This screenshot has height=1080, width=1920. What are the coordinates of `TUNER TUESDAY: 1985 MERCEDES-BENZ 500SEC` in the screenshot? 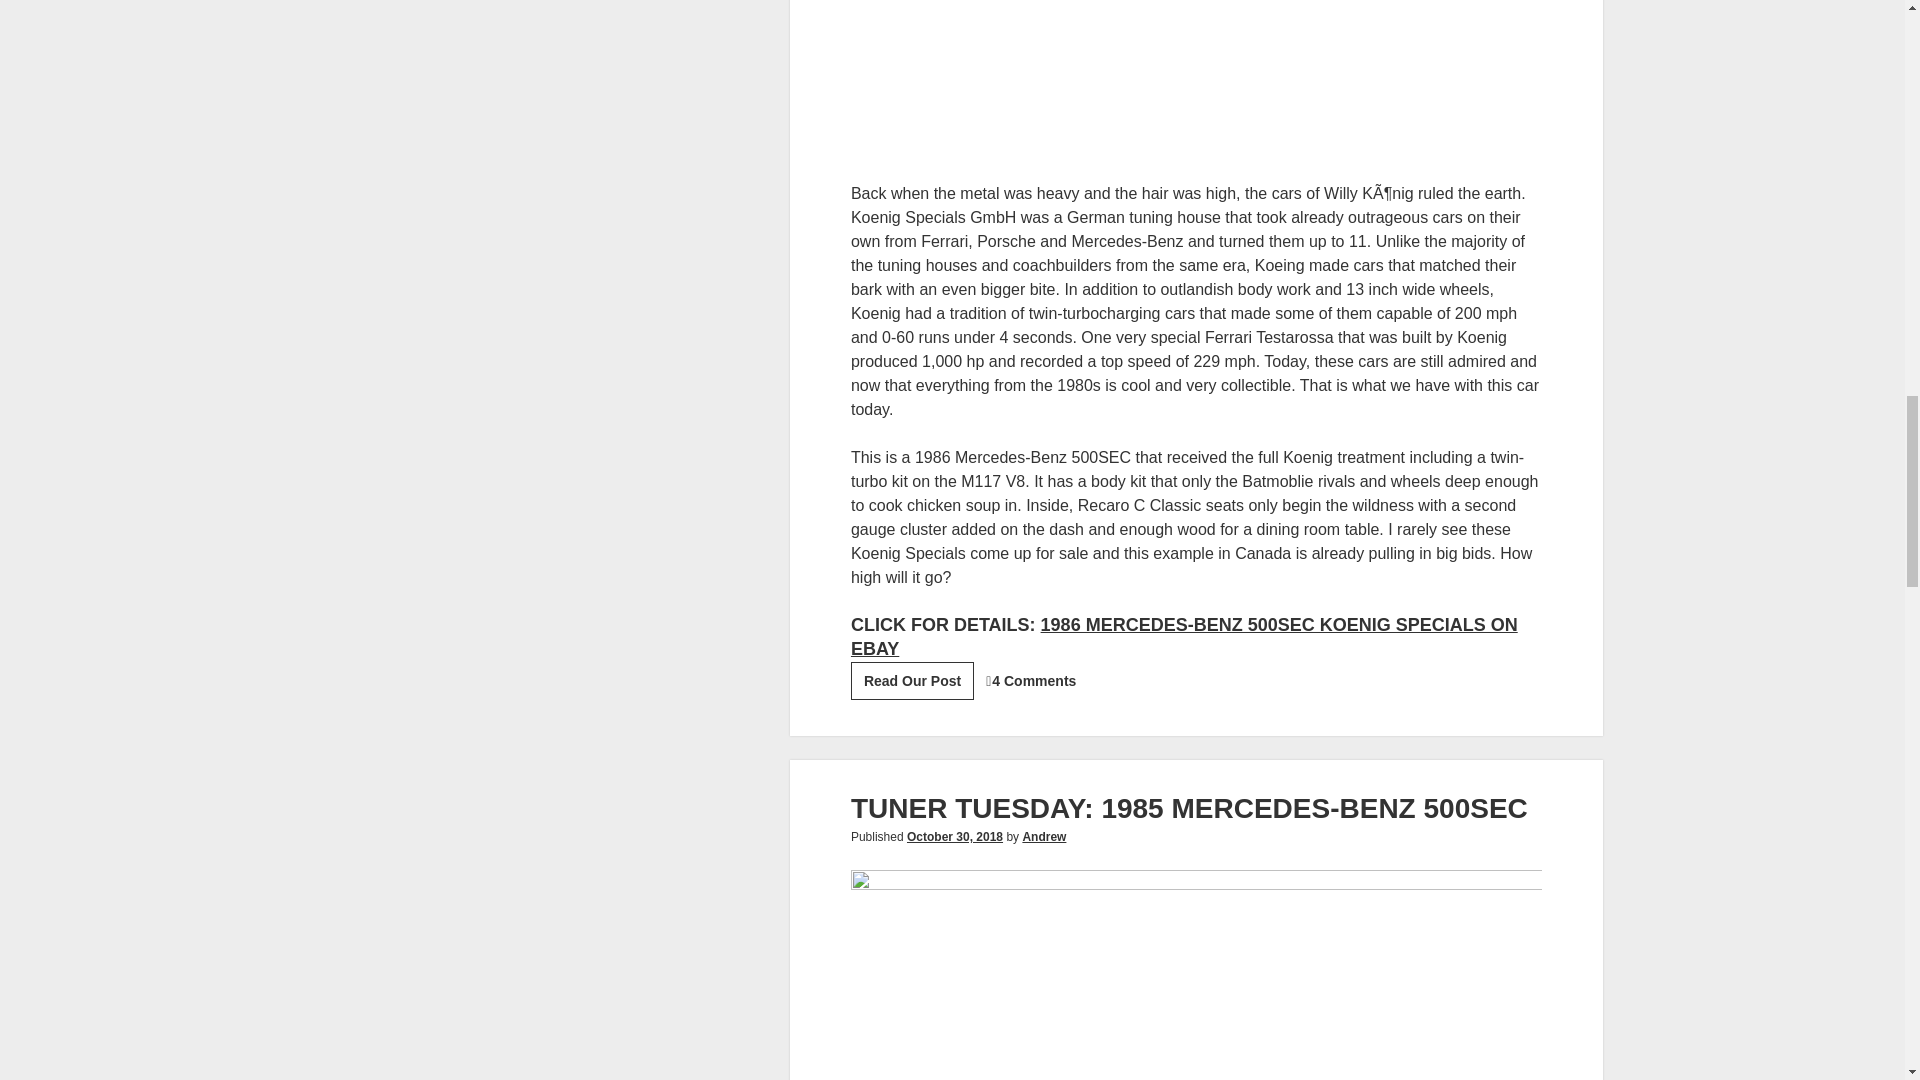 It's located at (1189, 808).